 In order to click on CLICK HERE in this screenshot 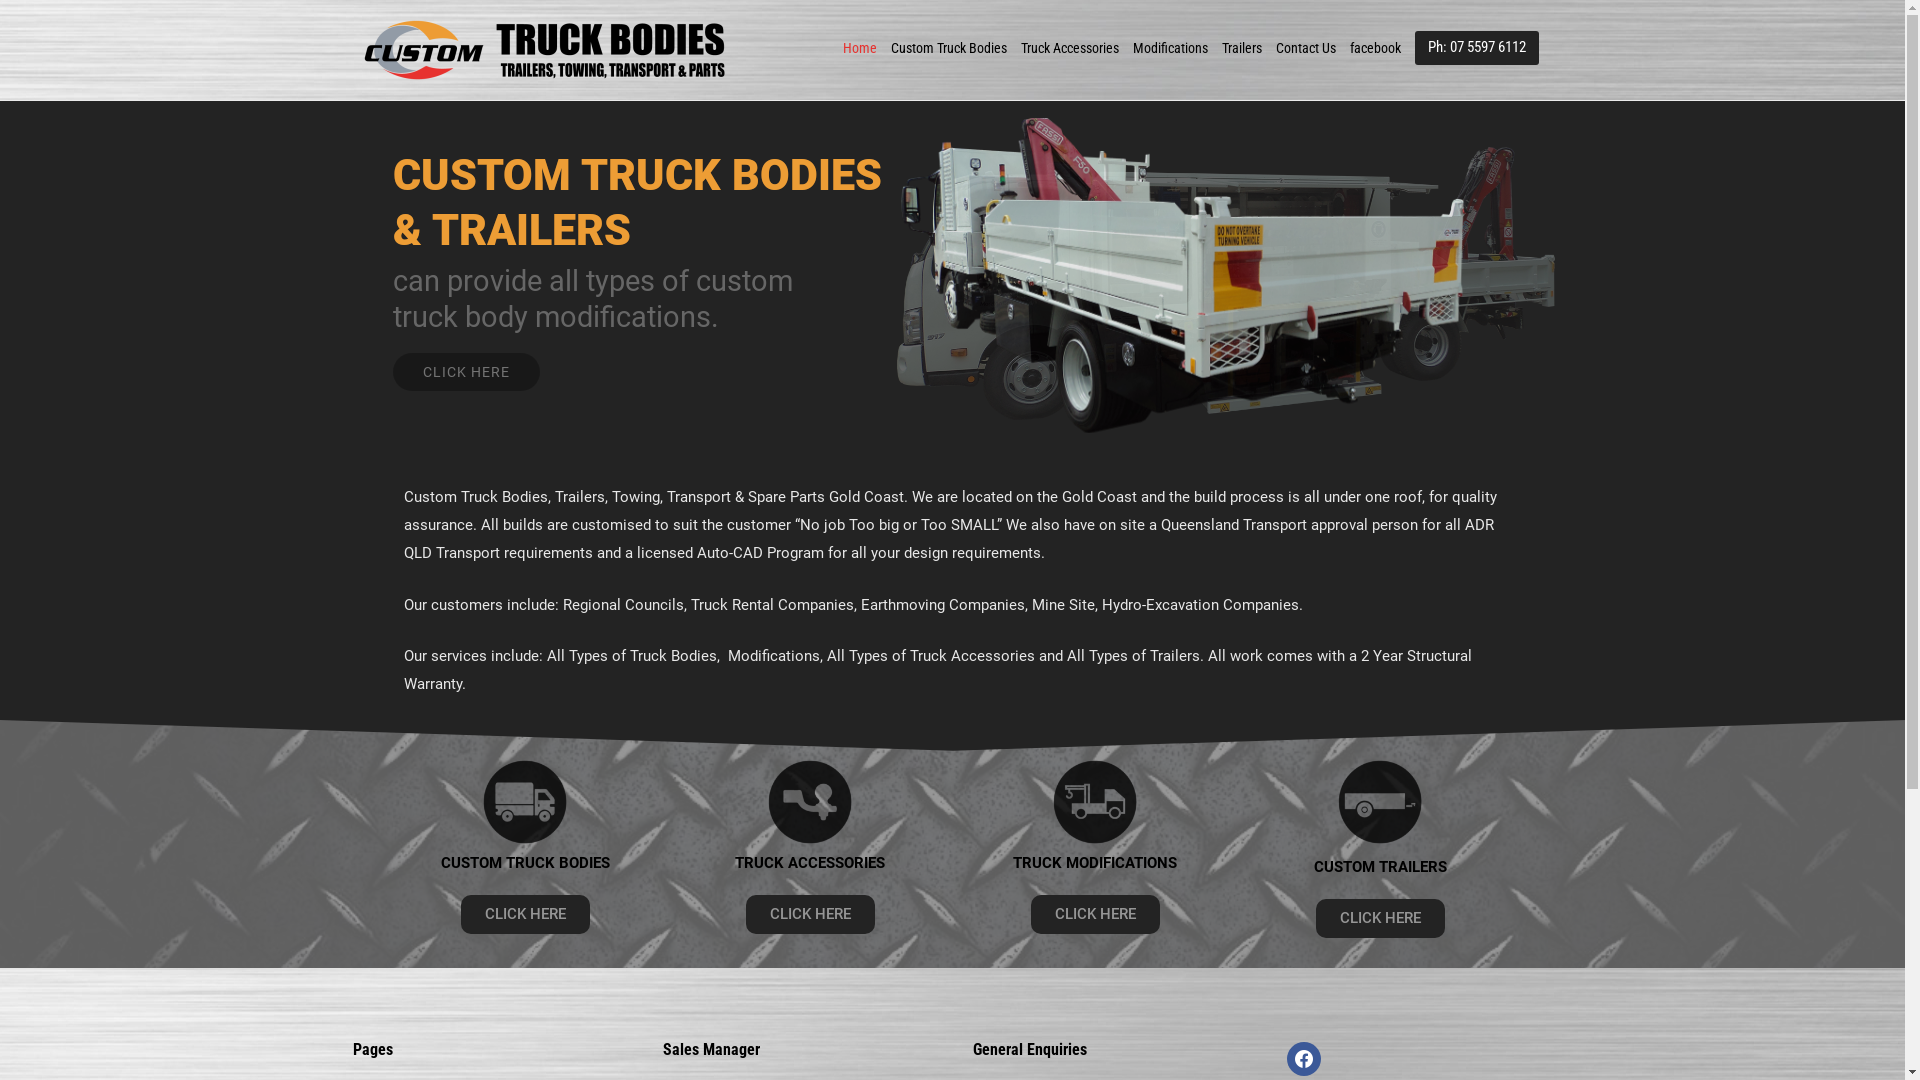, I will do `click(1380, 918)`.